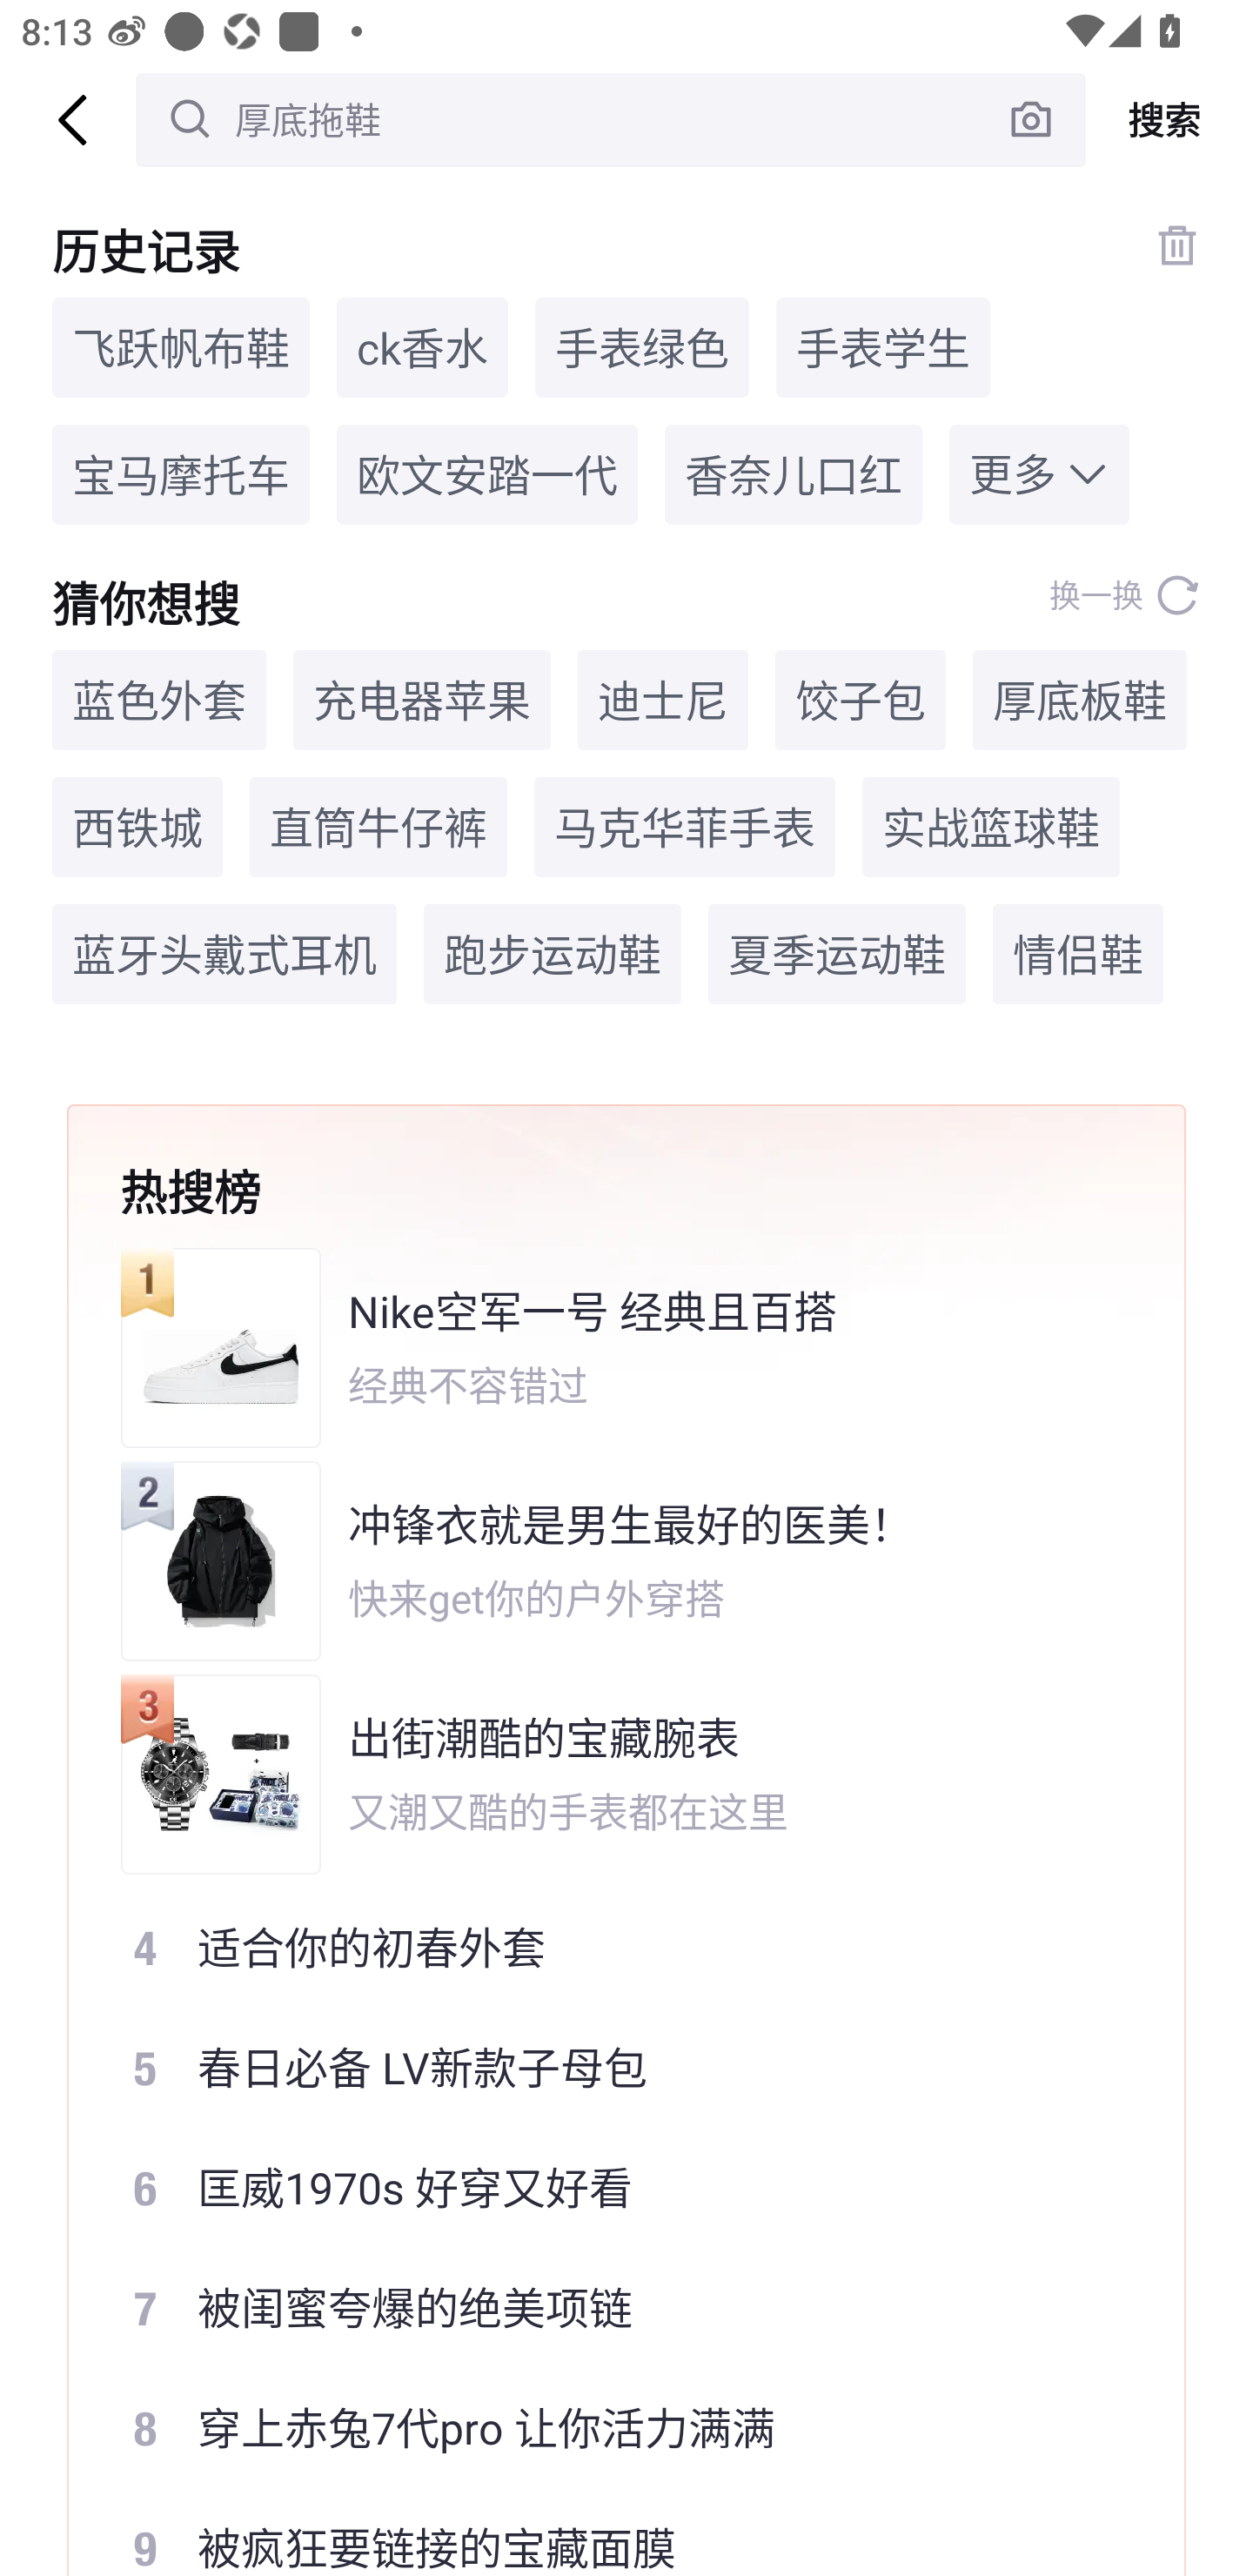 The width and height of the screenshot is (1253, 2576). I want to click on 情侣鞋, so click(1077, 954).